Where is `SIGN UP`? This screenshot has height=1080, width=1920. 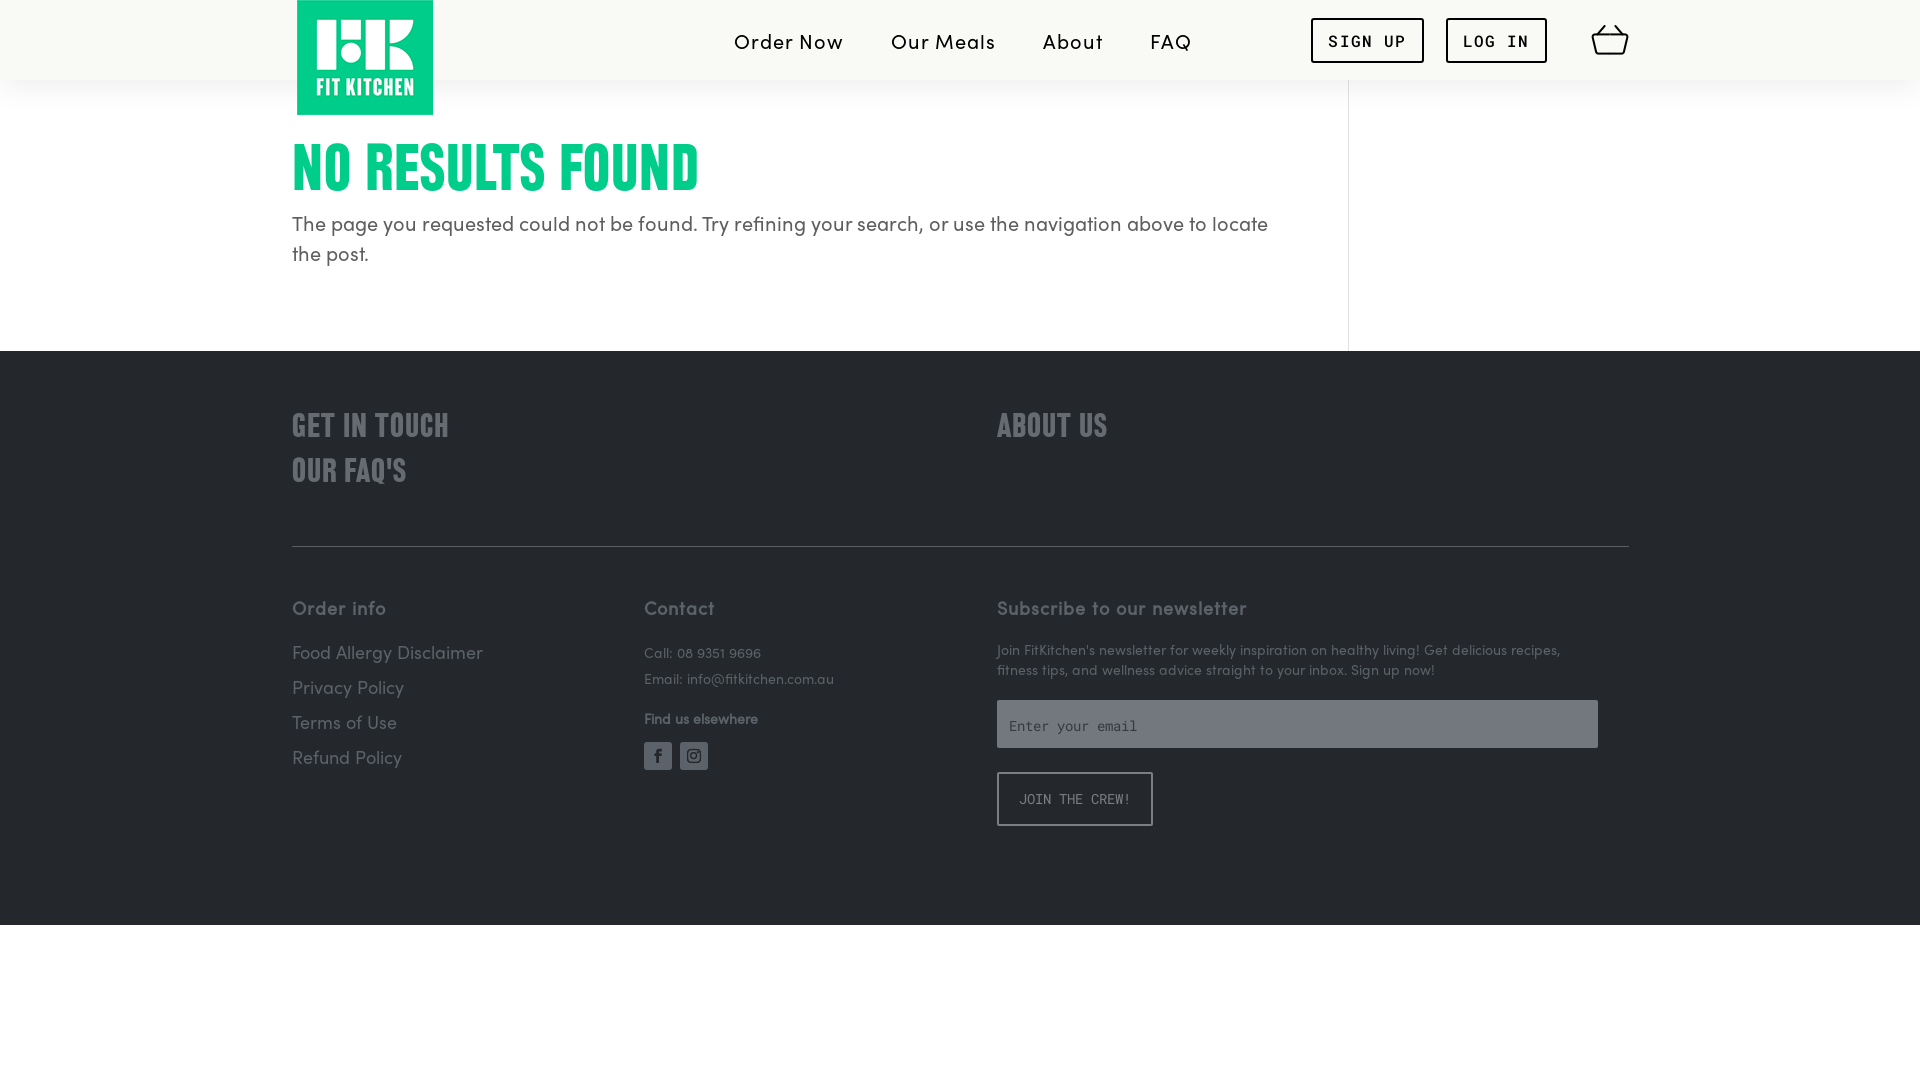 SIGN UP is located at coordinates (1367, 40).